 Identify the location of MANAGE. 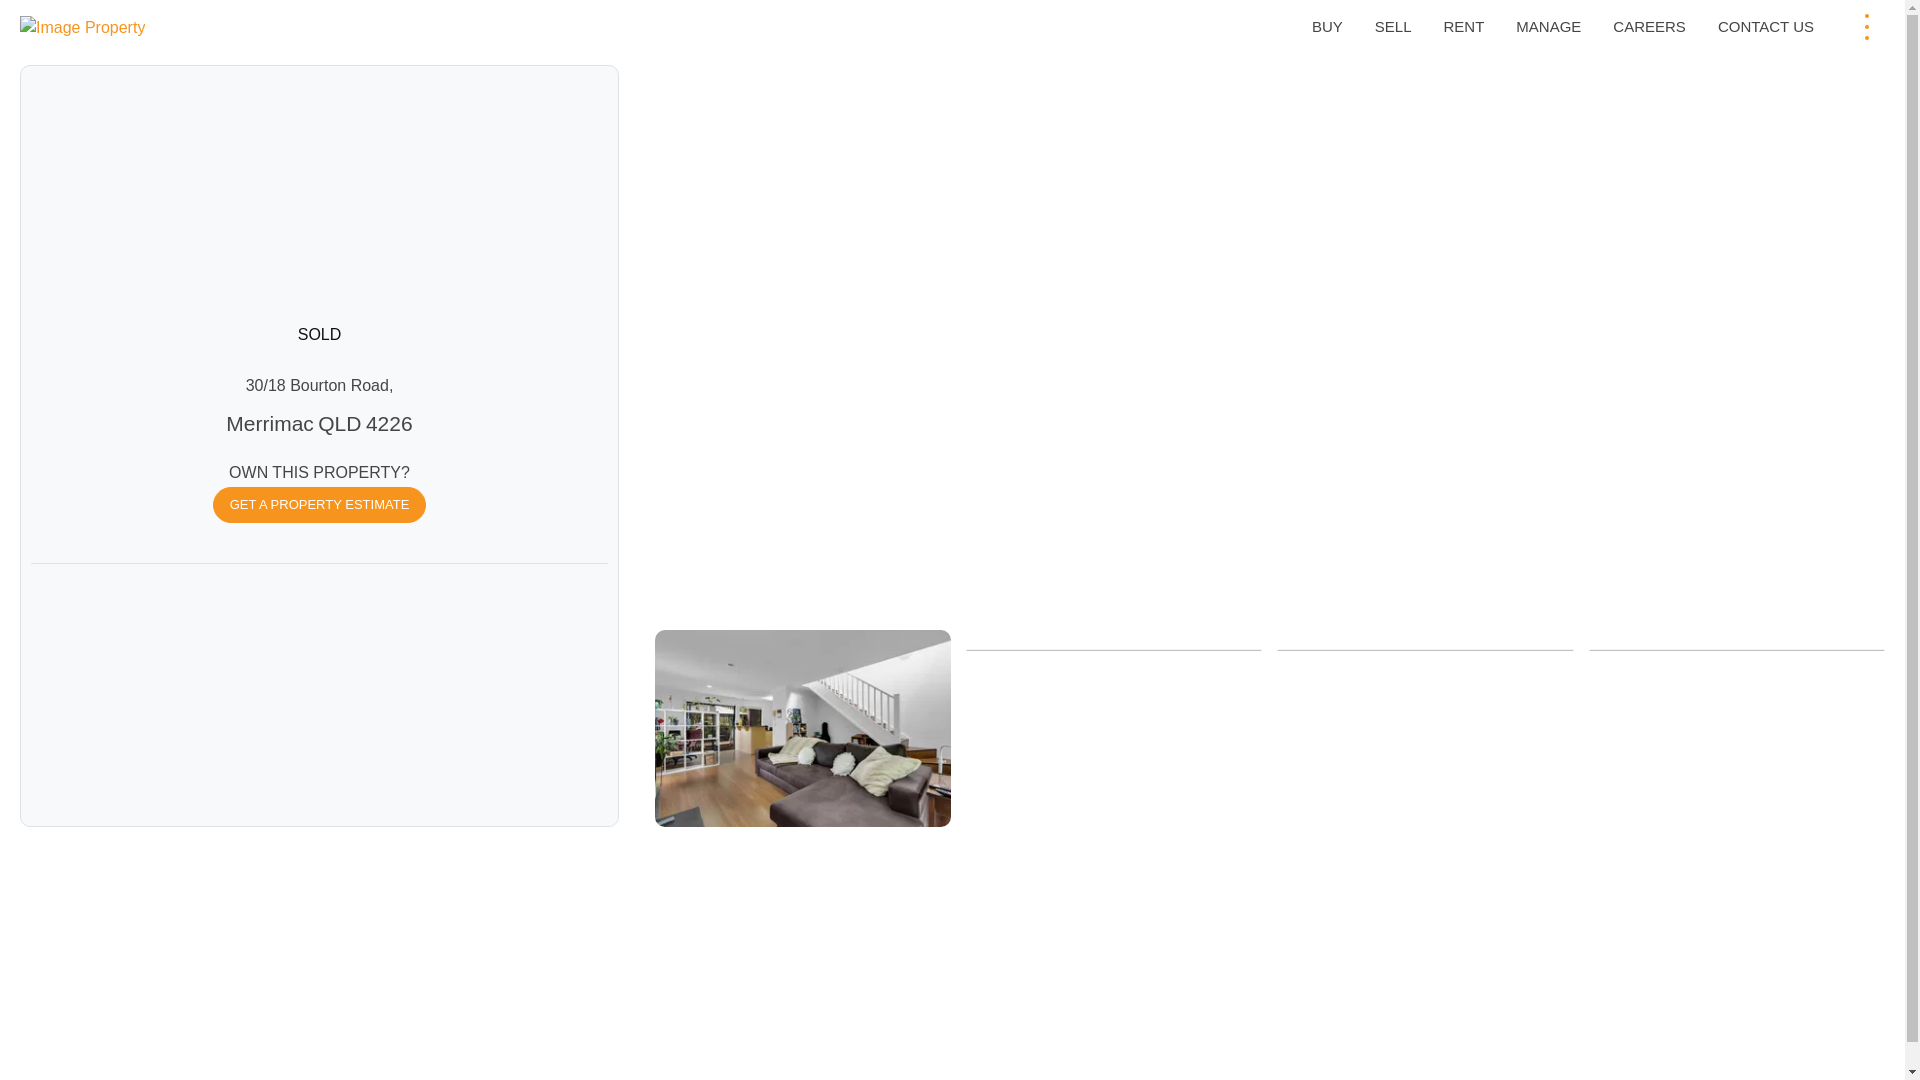
(1548, 27).